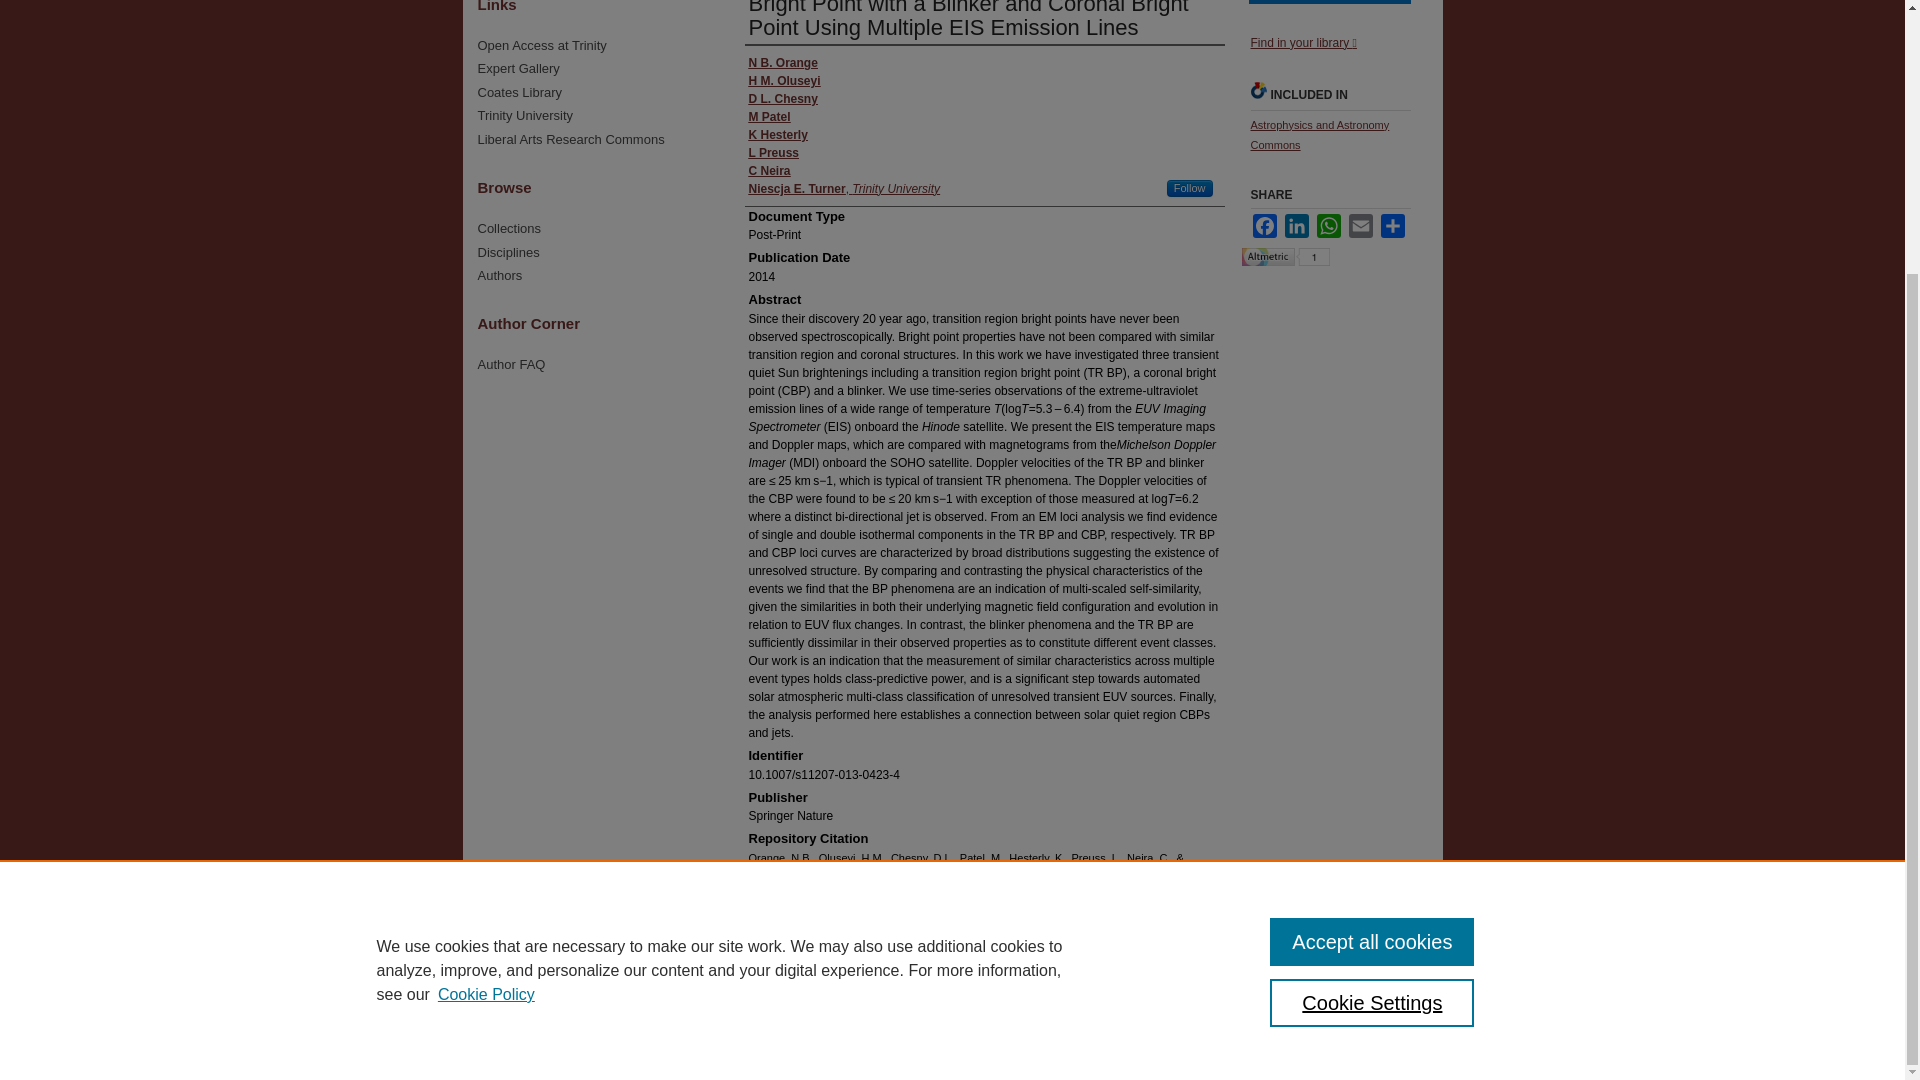  I want to click on L Preuss, so click(773, 152).